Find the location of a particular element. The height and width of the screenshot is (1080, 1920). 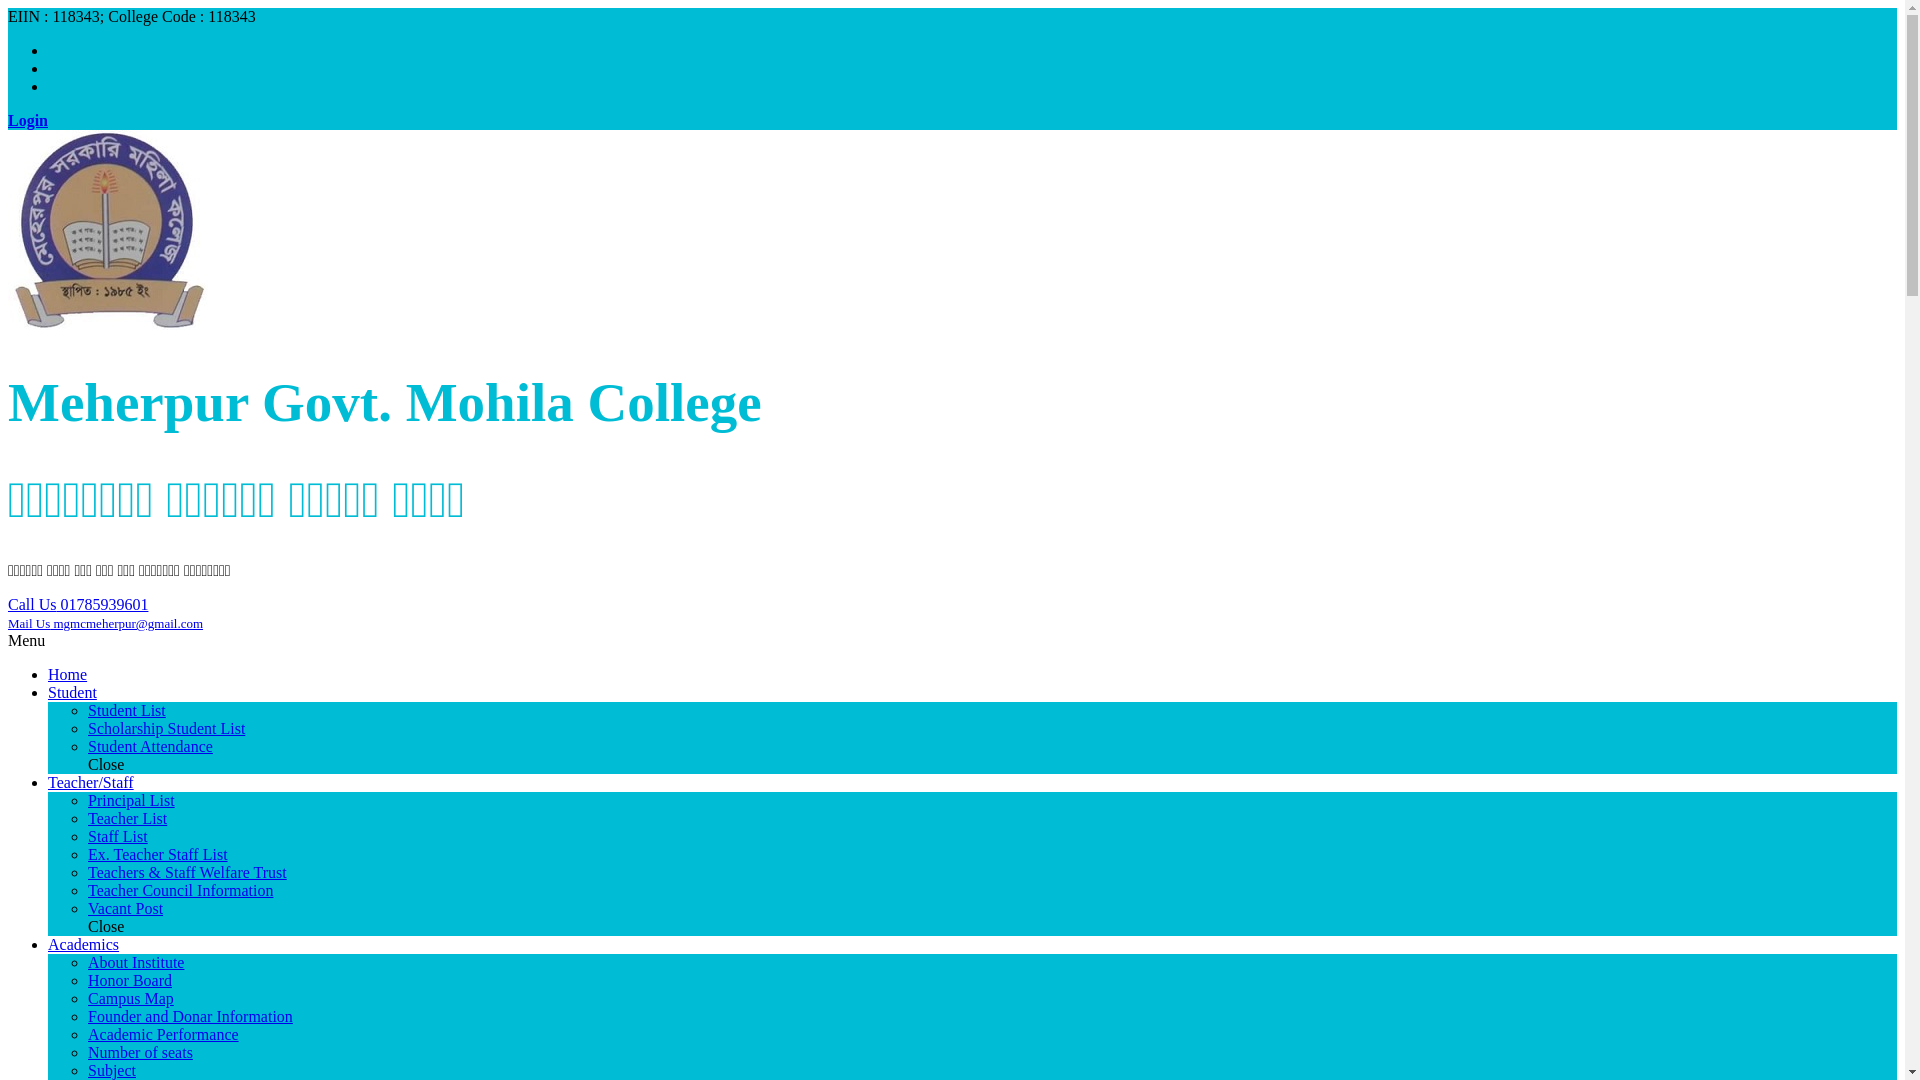

Ex. Teacher Staff List is located at coordinates (158, 854).